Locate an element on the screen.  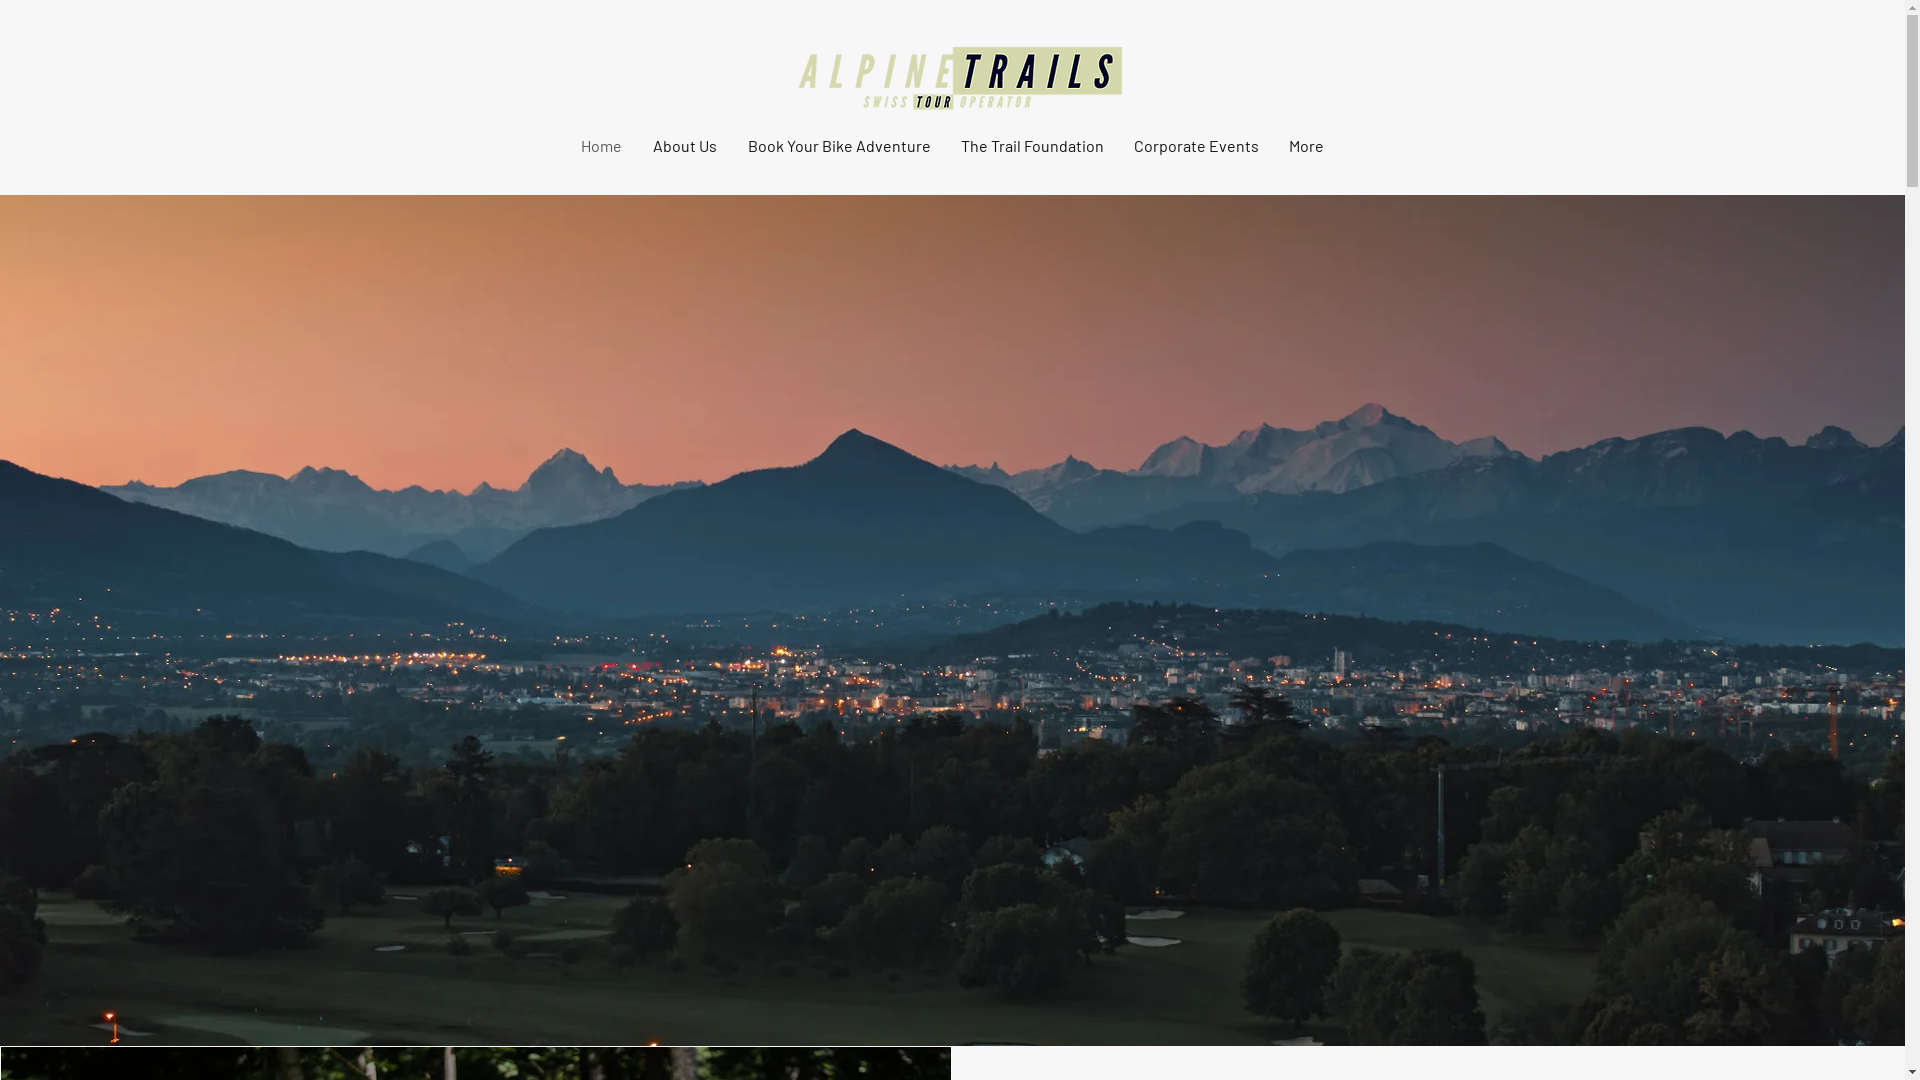
Corporate Events is located at coordinates (1196, 146).